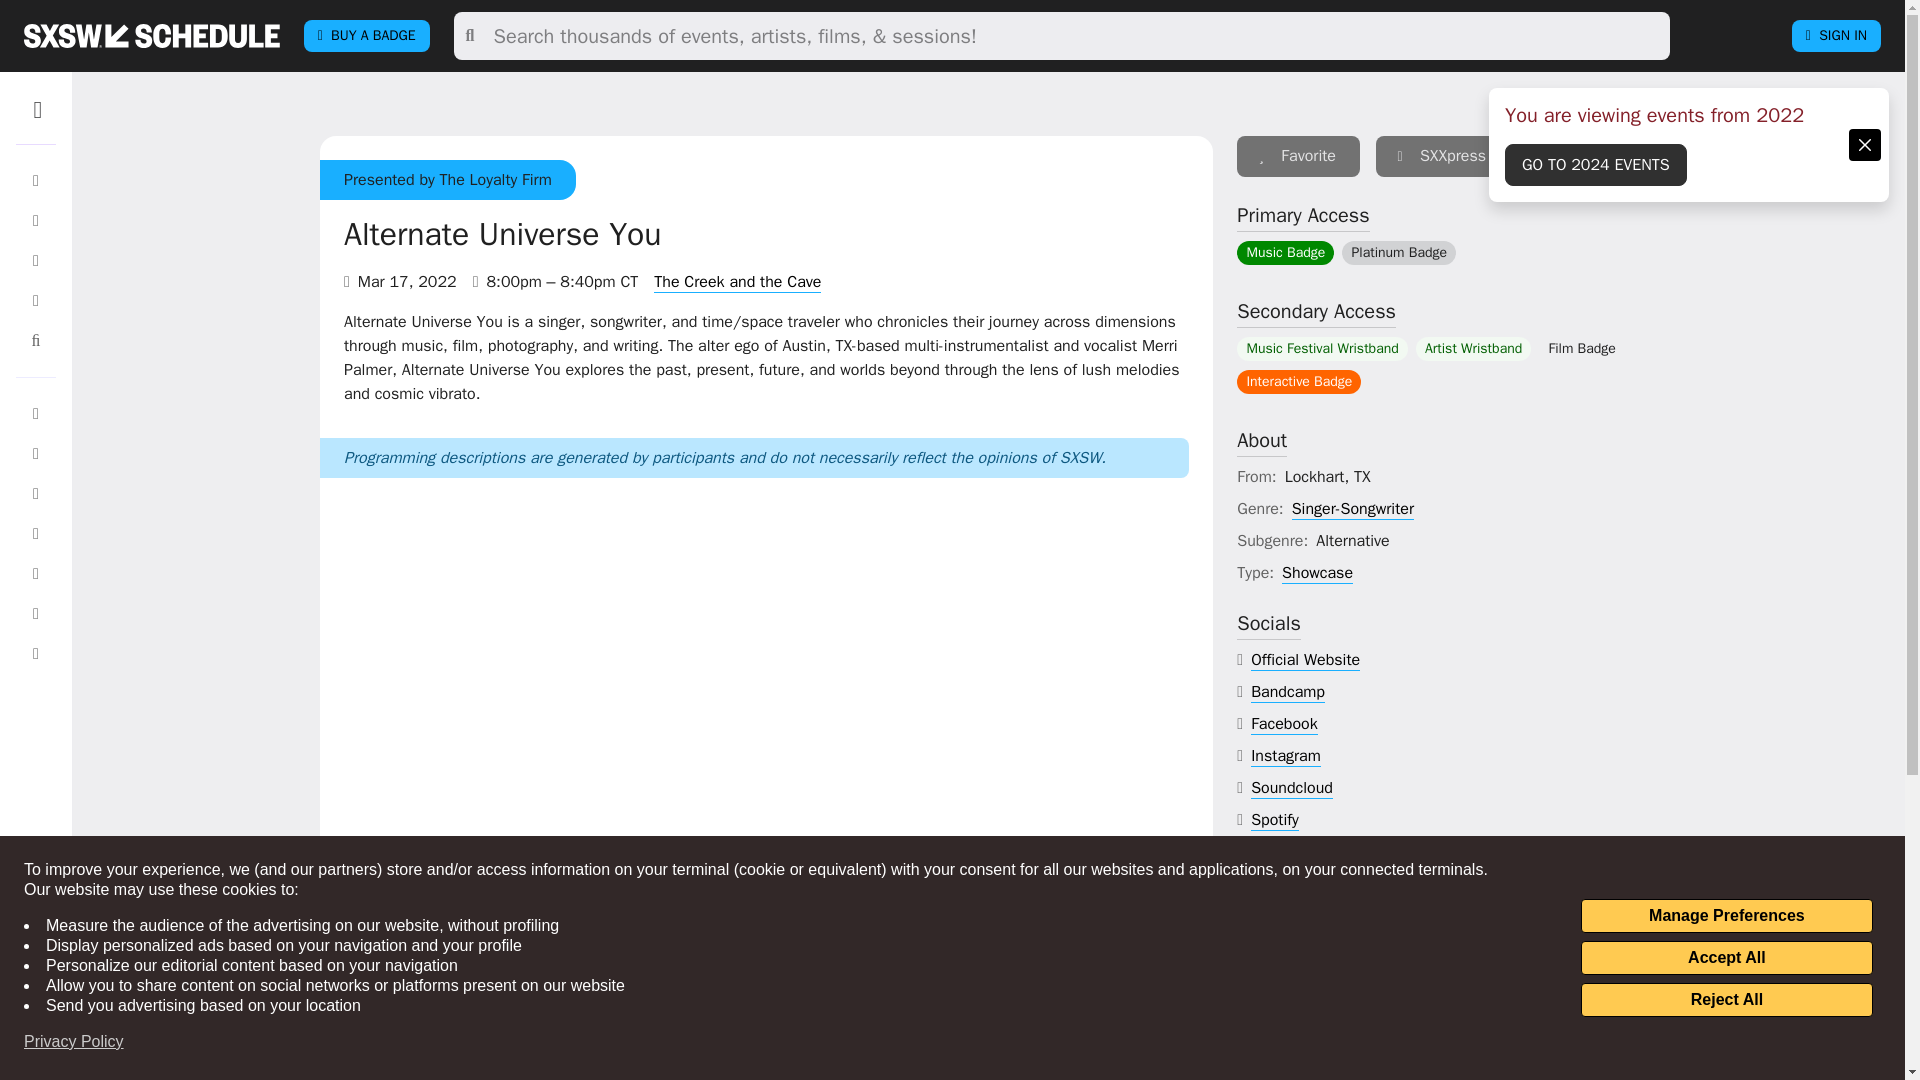  What do you see at coordinates (1279, 852) in the screenshot?
I see `youtube` at bounding box center [1279, 852].